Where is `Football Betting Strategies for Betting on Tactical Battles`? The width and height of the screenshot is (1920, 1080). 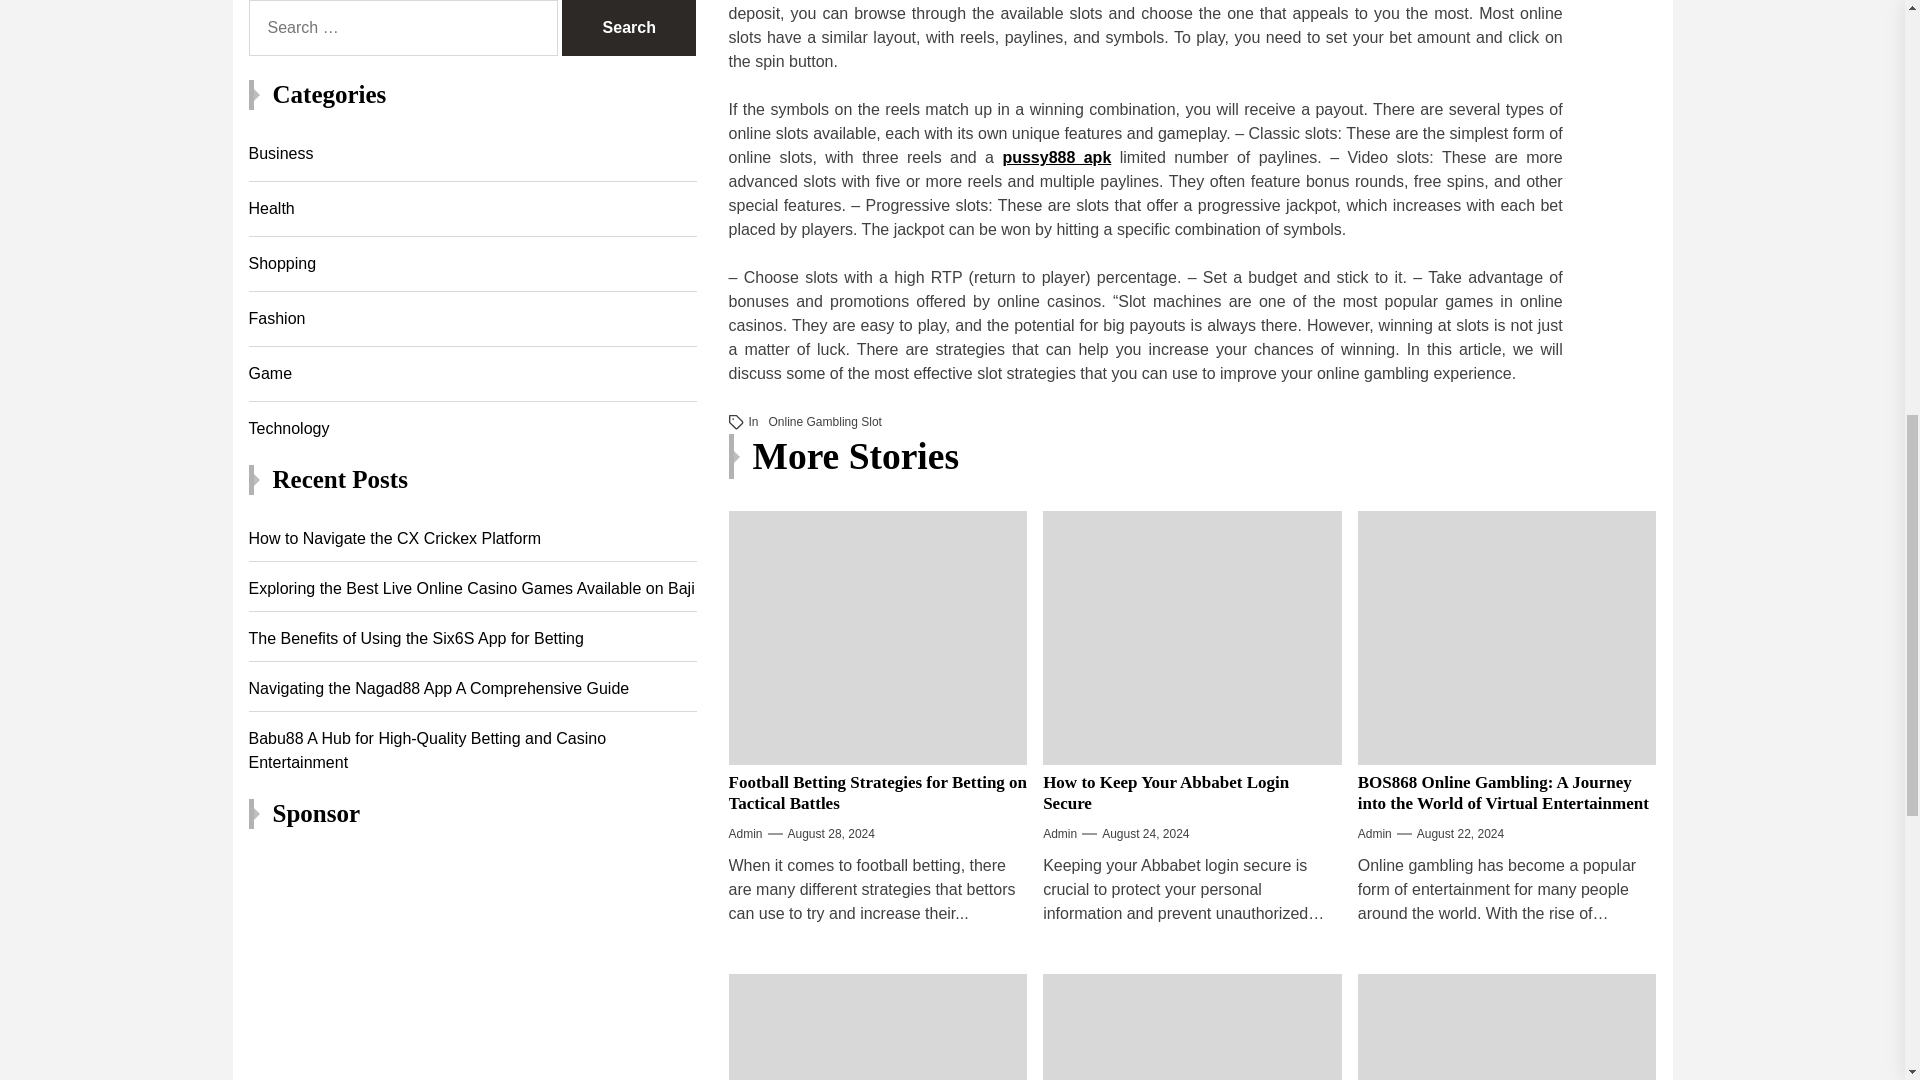 Football Betting Strategies for Betting on Tactical Battles is located at coordinates (877, 792).